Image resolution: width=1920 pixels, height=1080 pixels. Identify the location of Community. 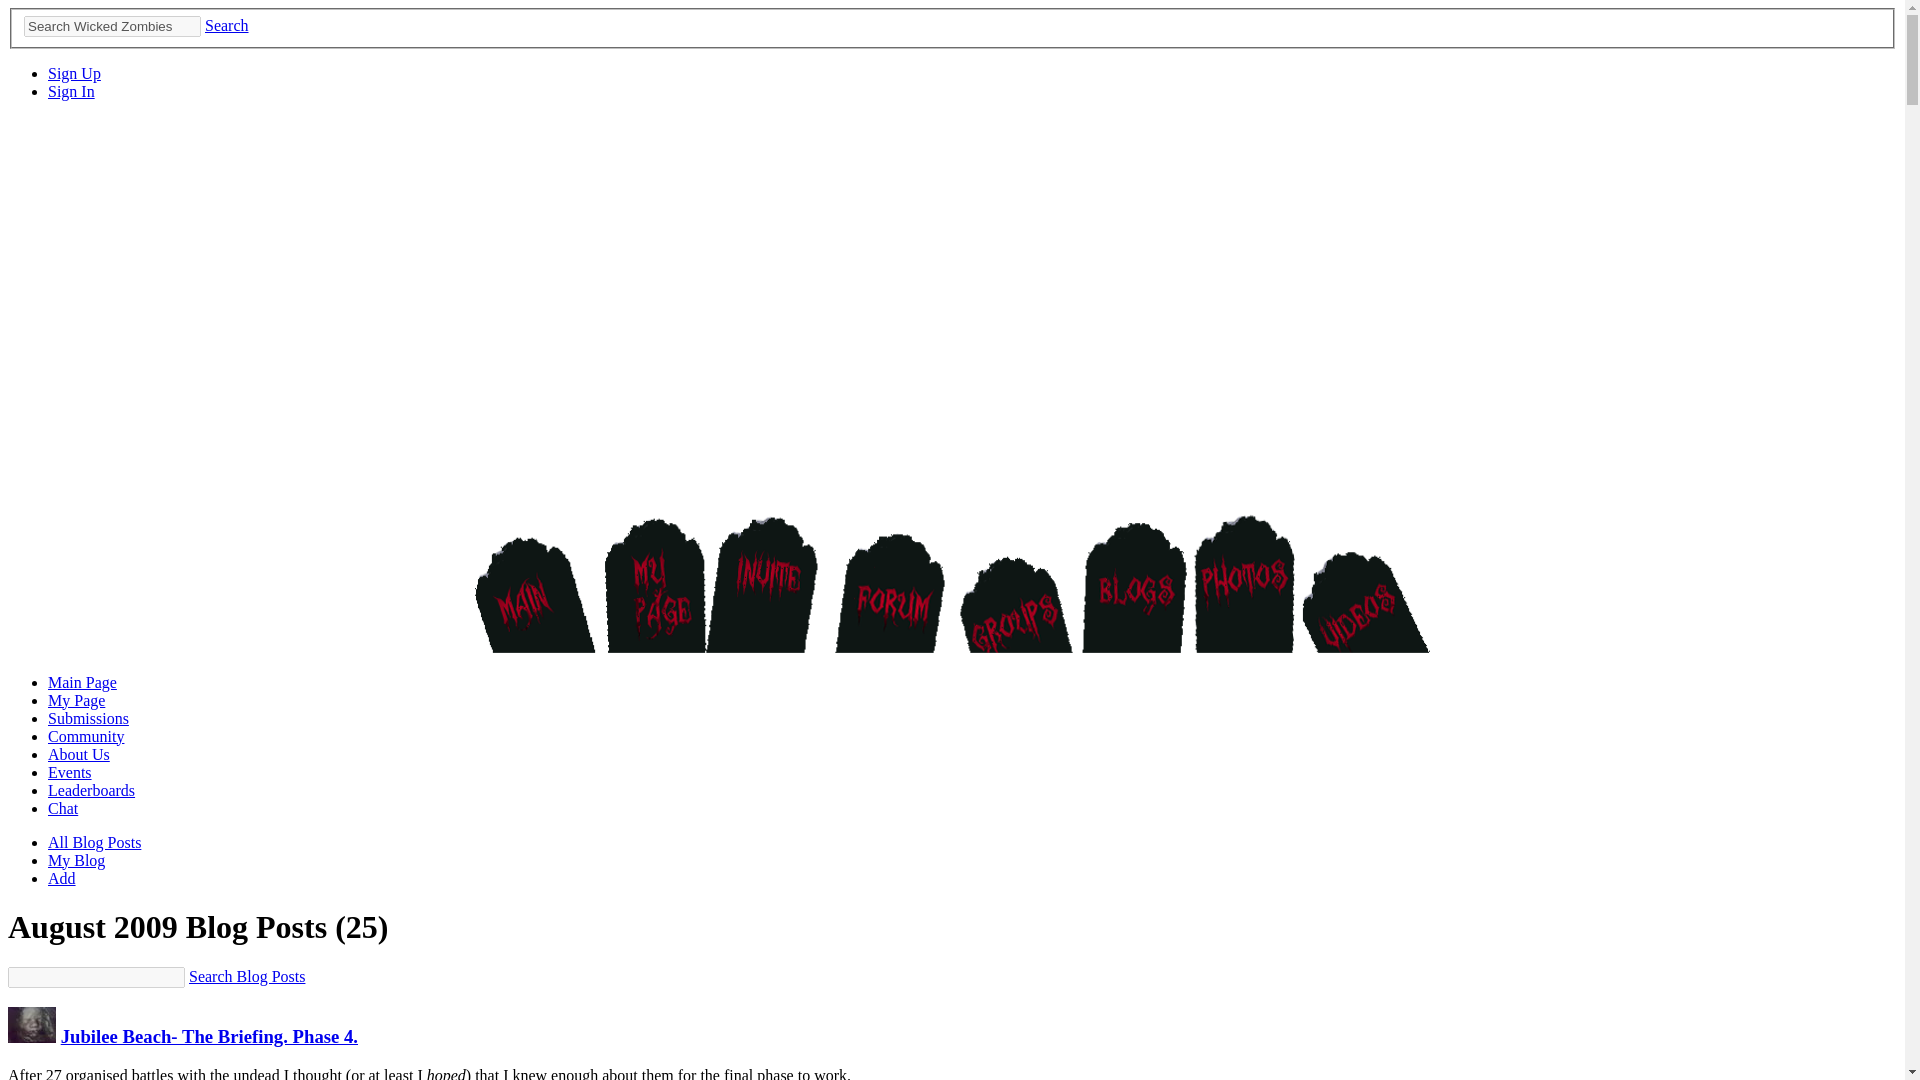
(86, 736).